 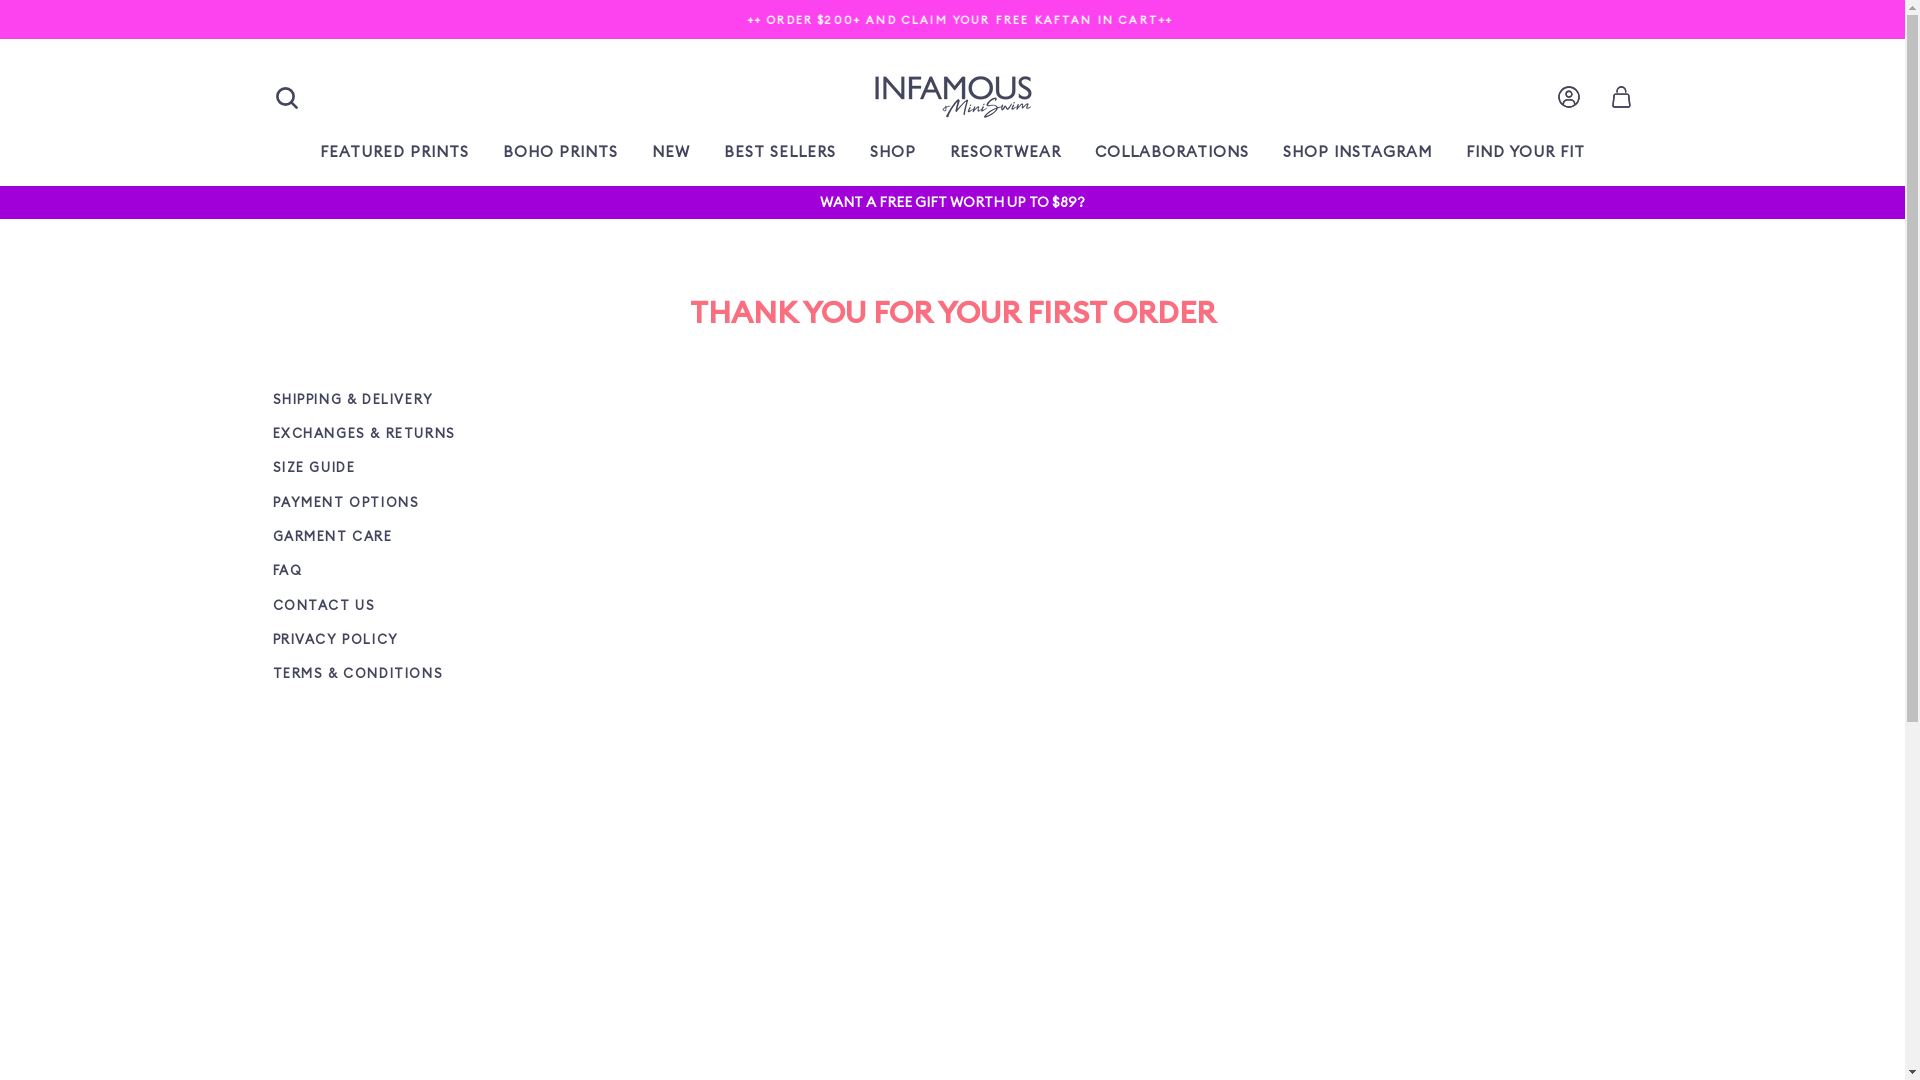 I want to click on FIND YOUR FIT, so click(x=1526, y=151).